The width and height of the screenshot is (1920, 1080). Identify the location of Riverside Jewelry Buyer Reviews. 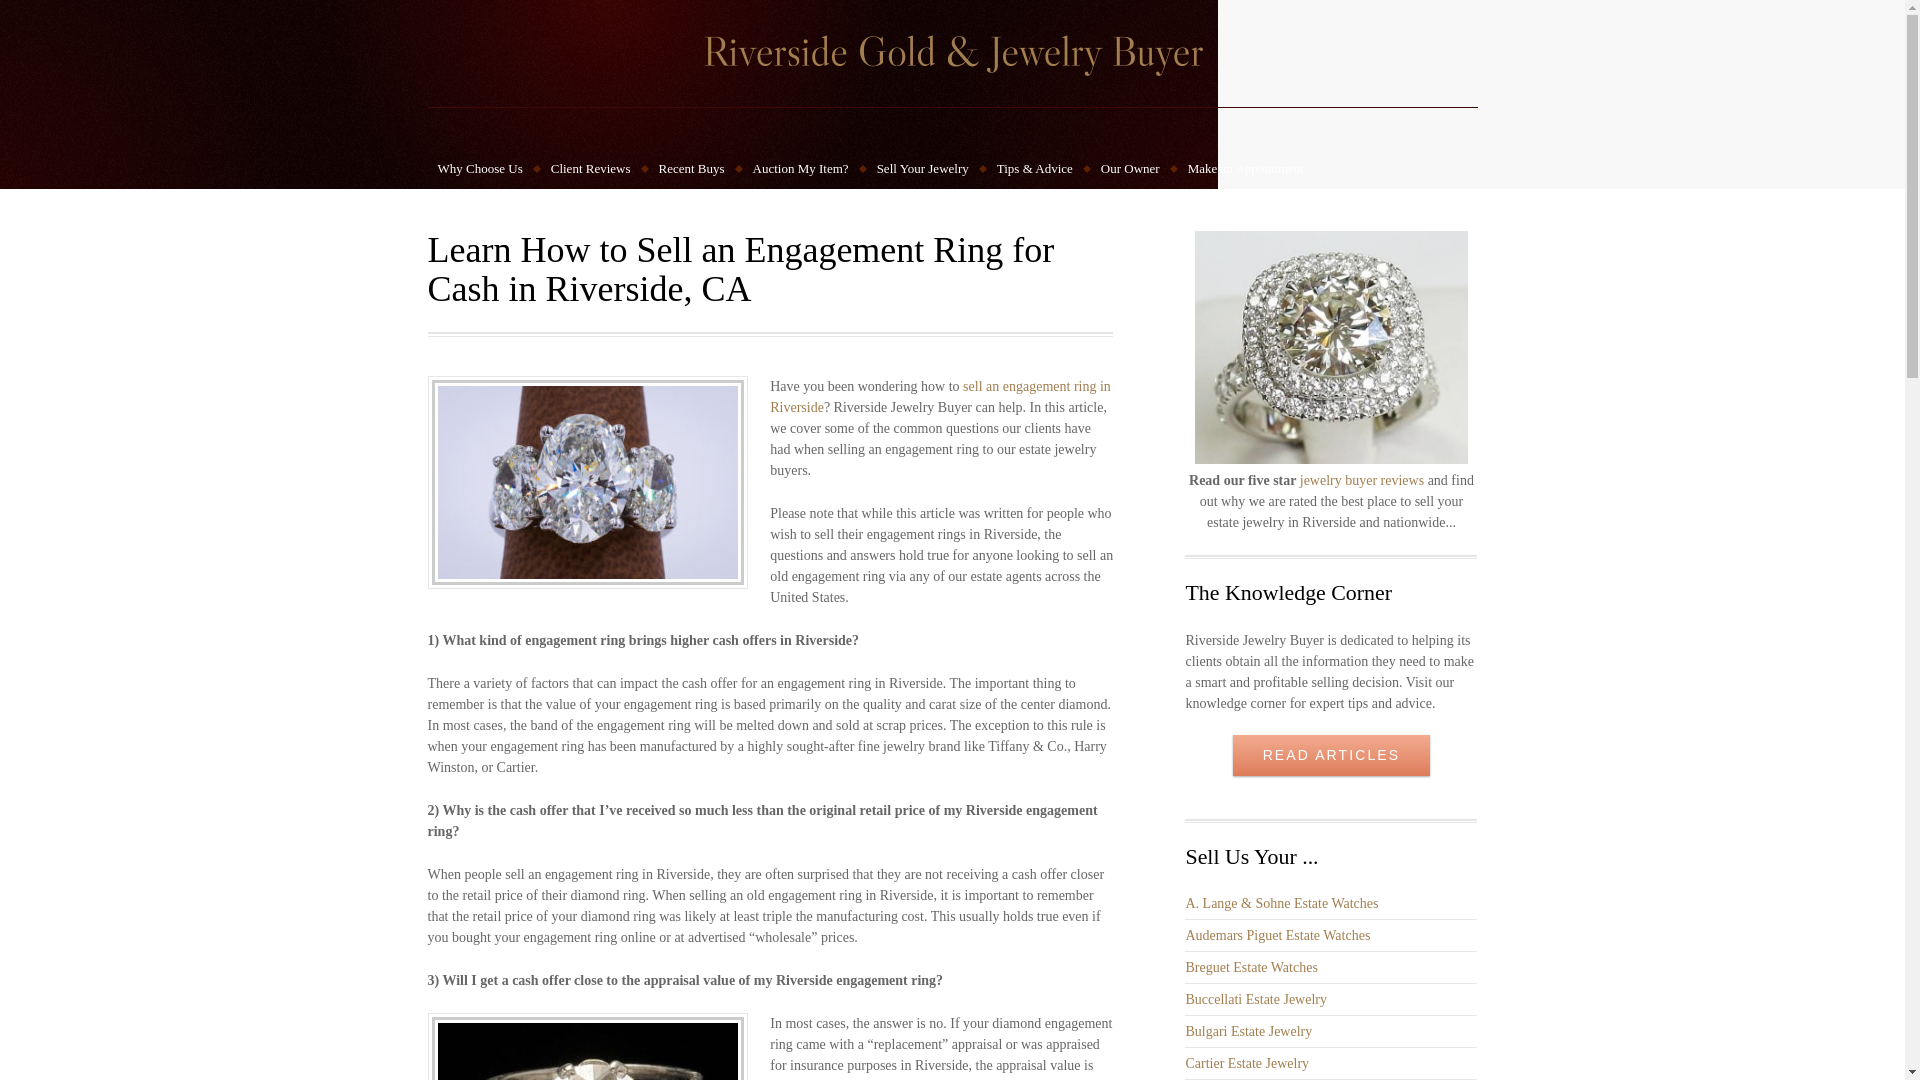
(1362, 480).